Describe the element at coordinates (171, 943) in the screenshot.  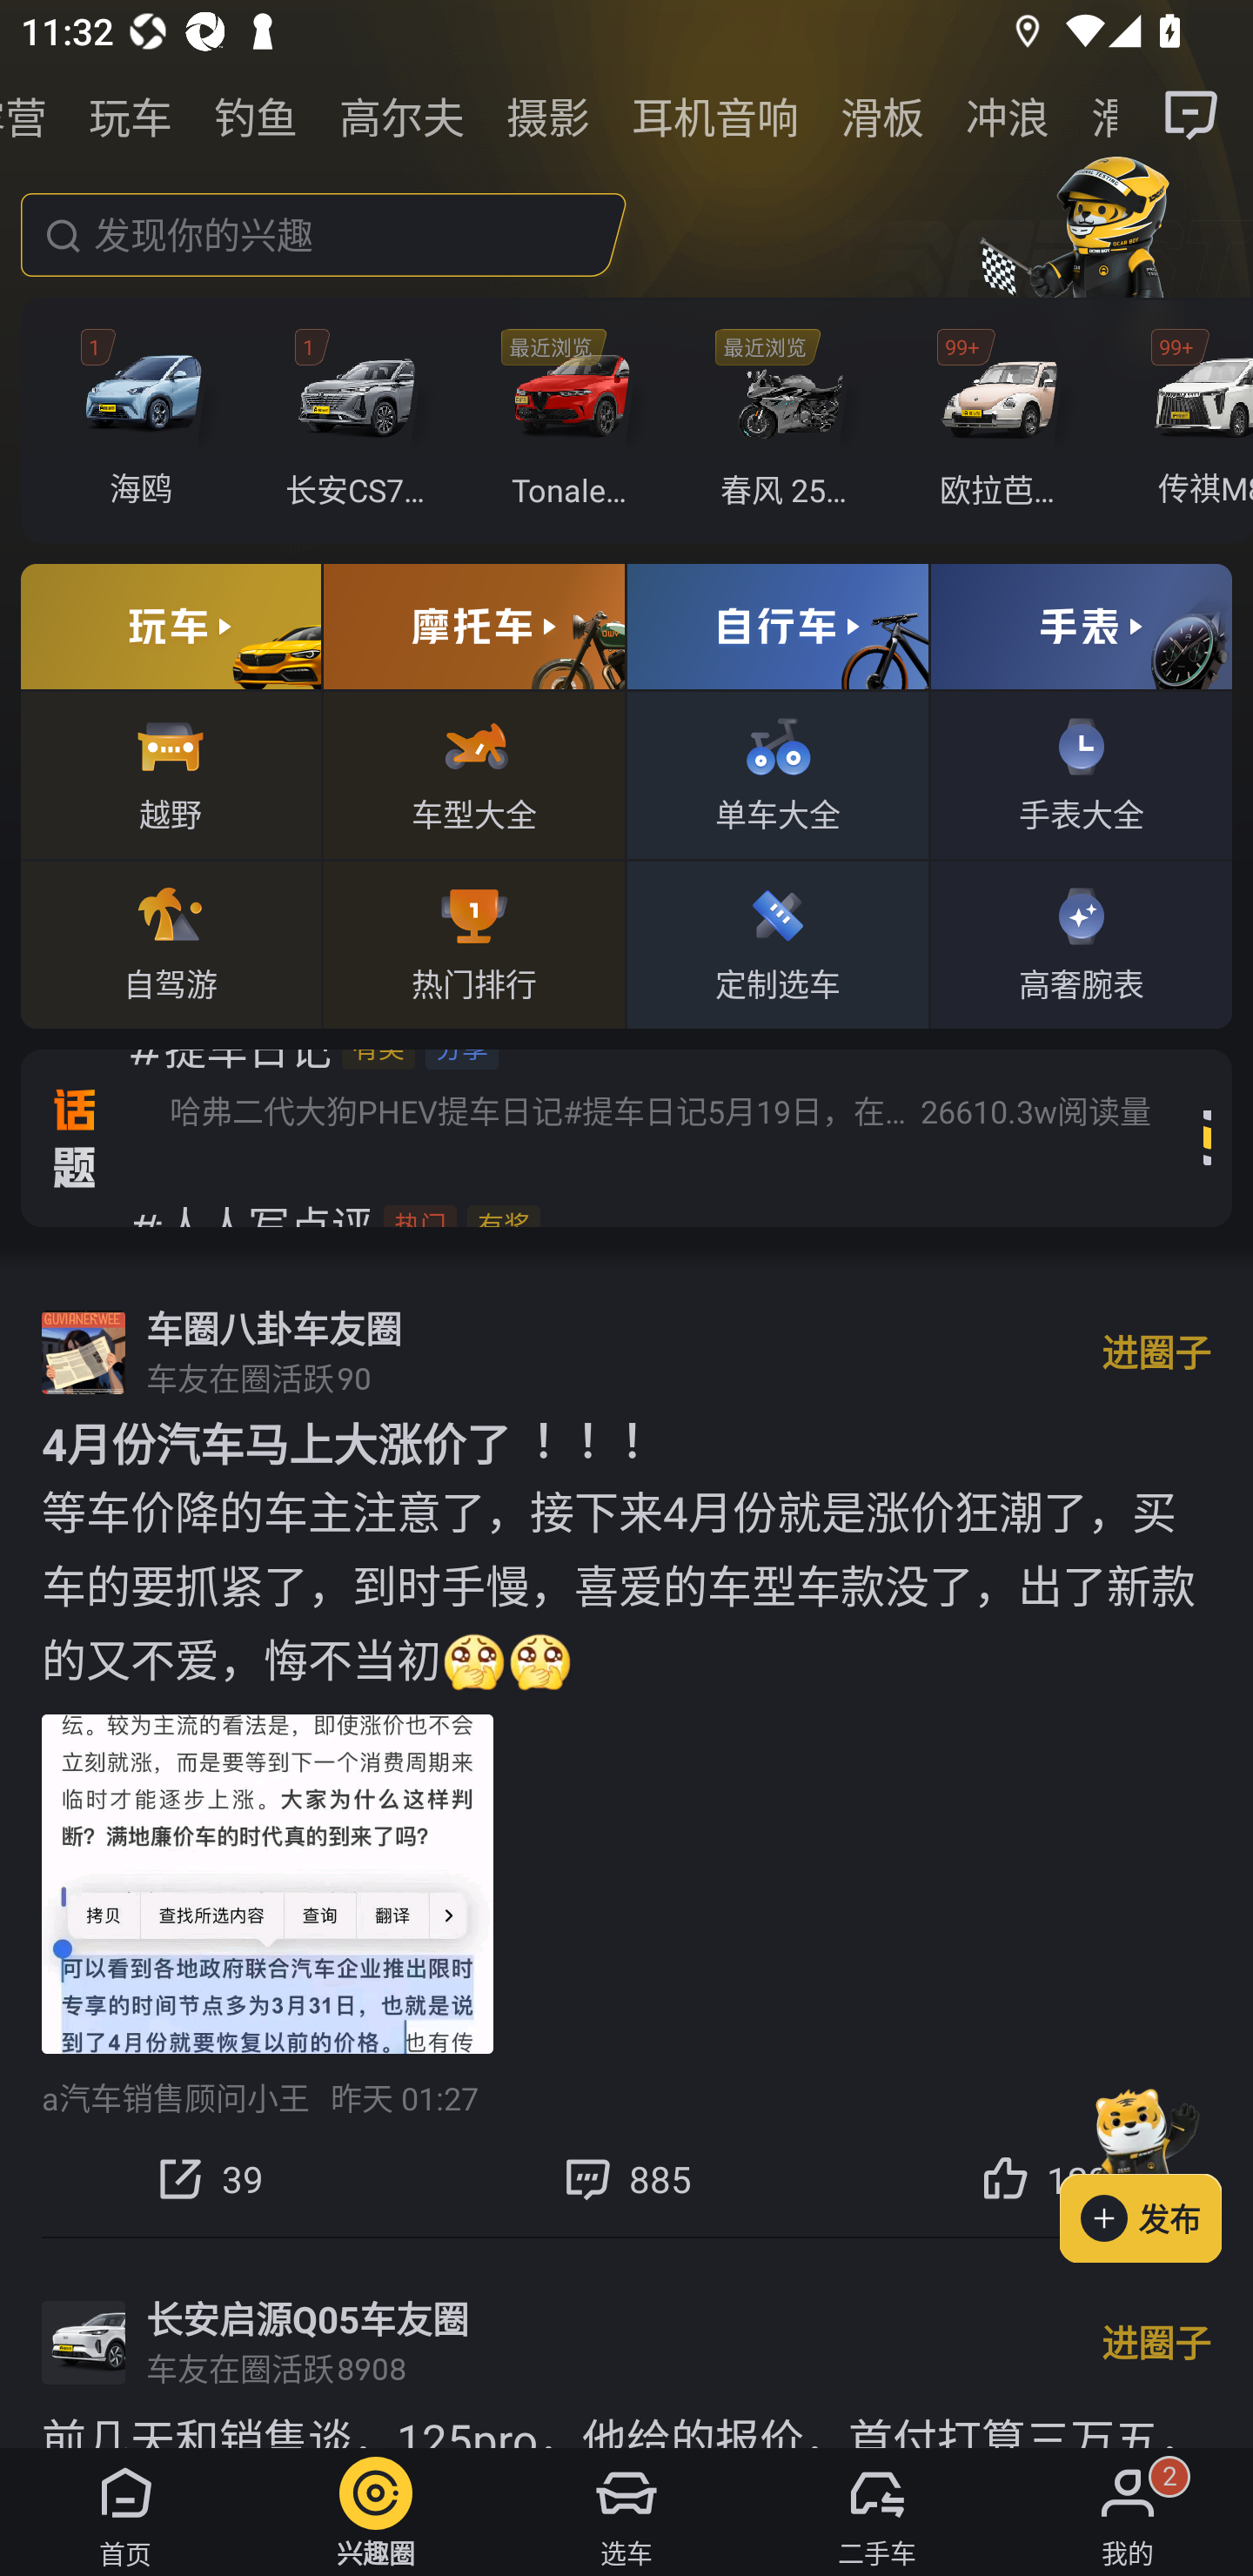
I see `自驾游` at that location.